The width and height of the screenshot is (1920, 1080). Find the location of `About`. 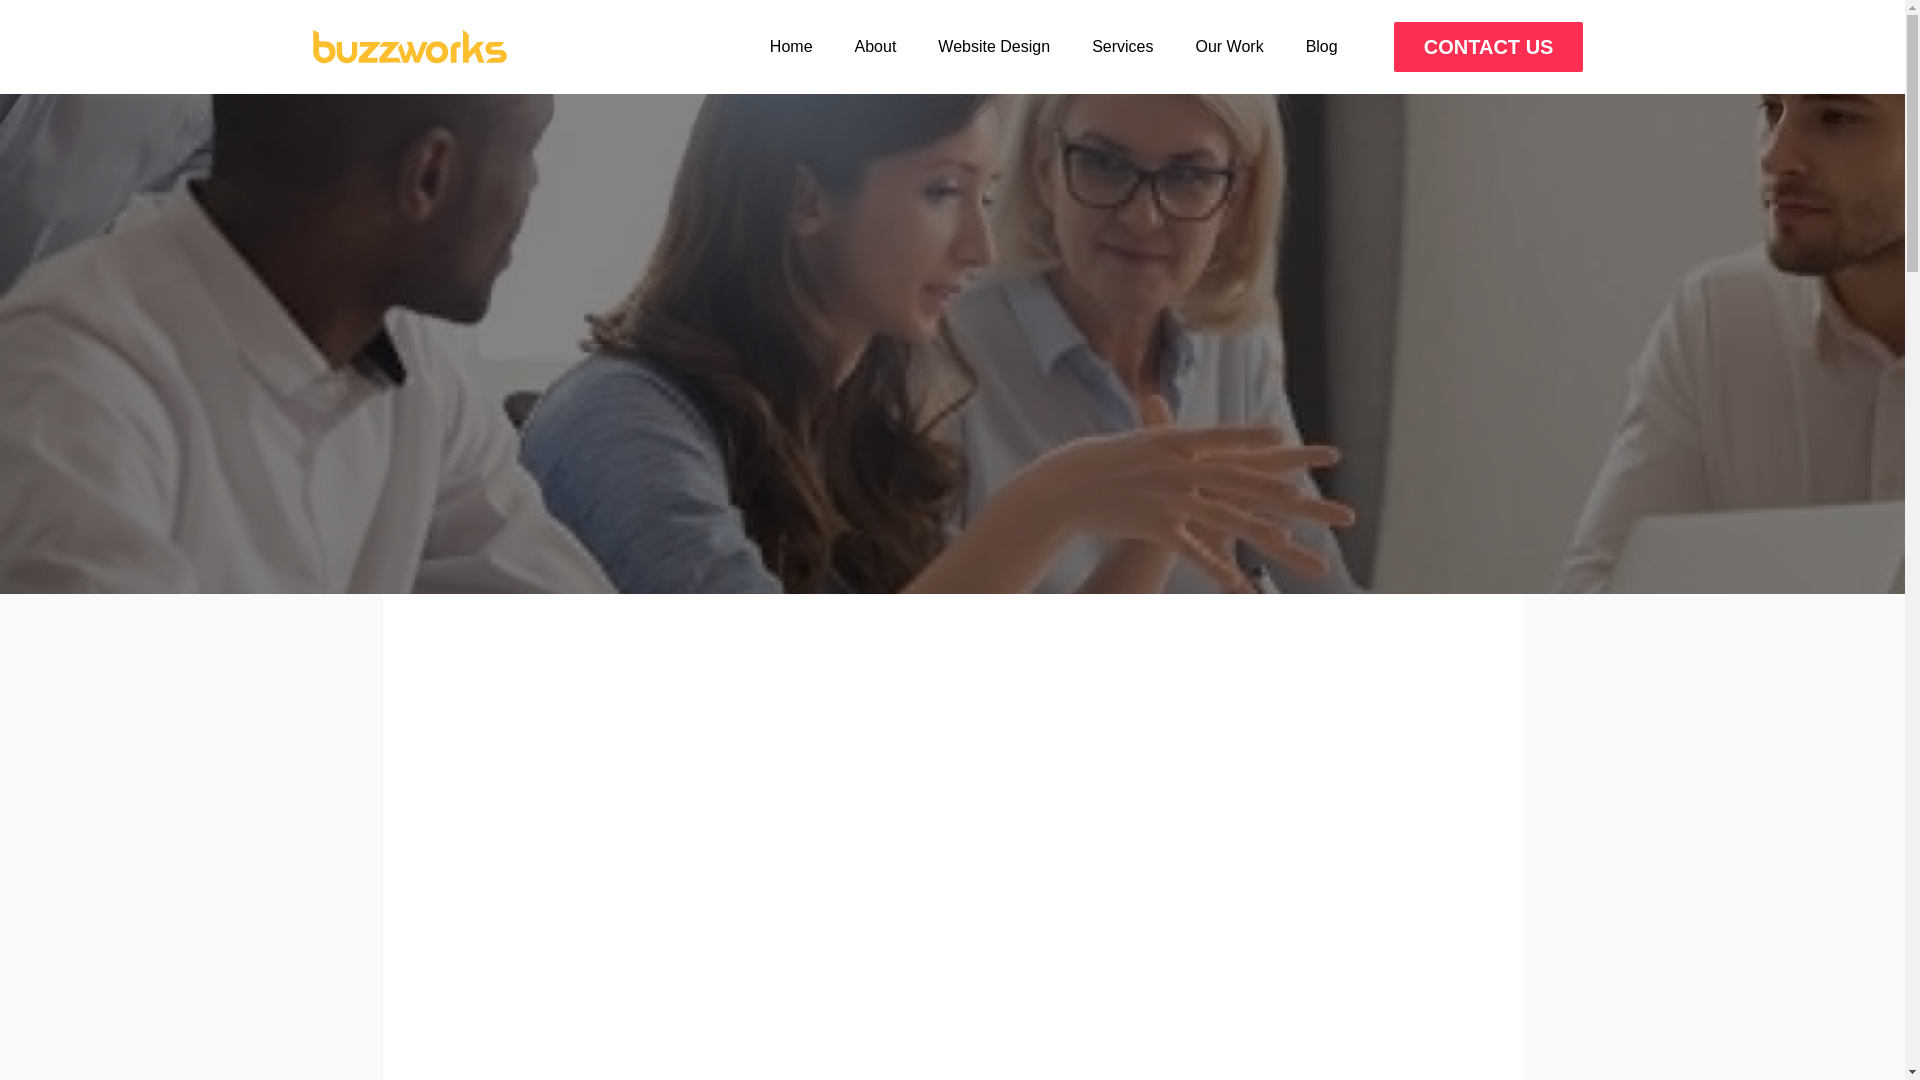

About is located at coordinates (875, 46).